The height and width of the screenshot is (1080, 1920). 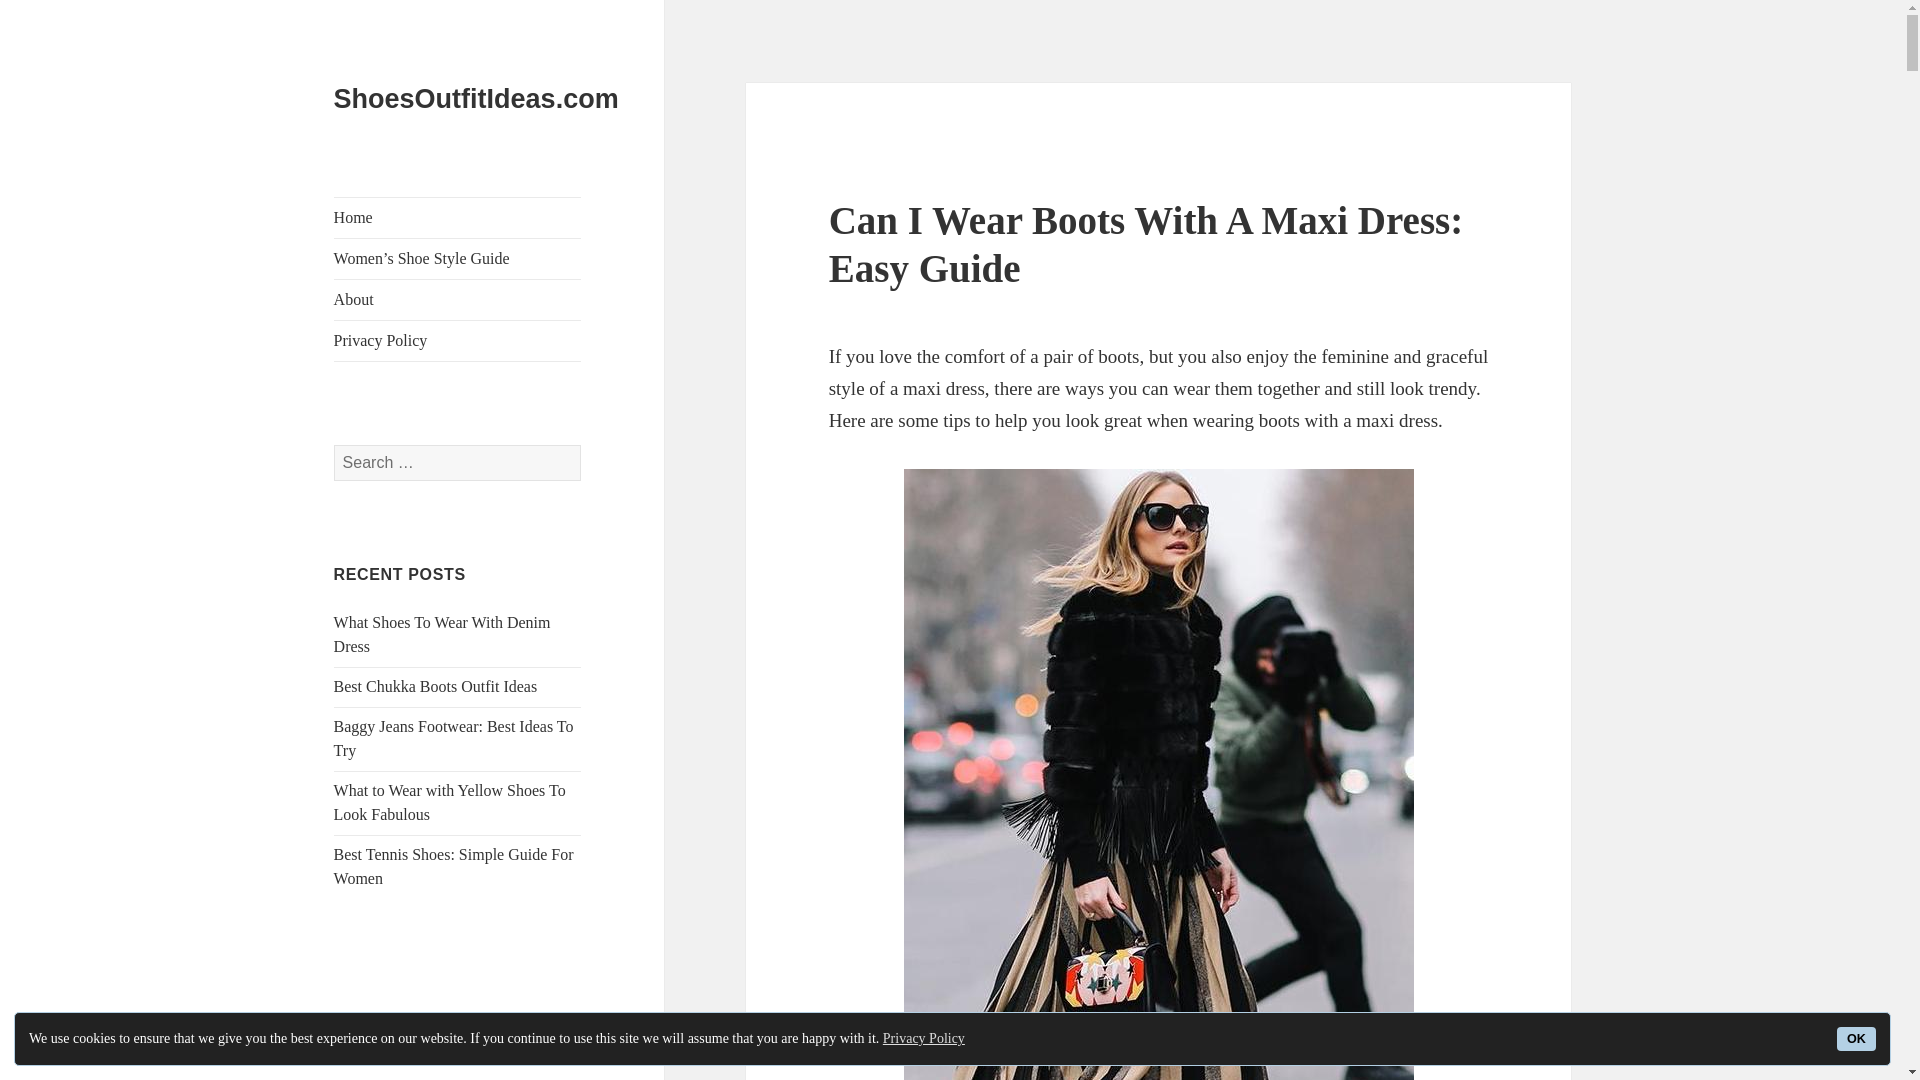 What do you see at coordinates (458, 340) in the screenshot?
I see `Privacy Policy` at bounding box center [458, 340].